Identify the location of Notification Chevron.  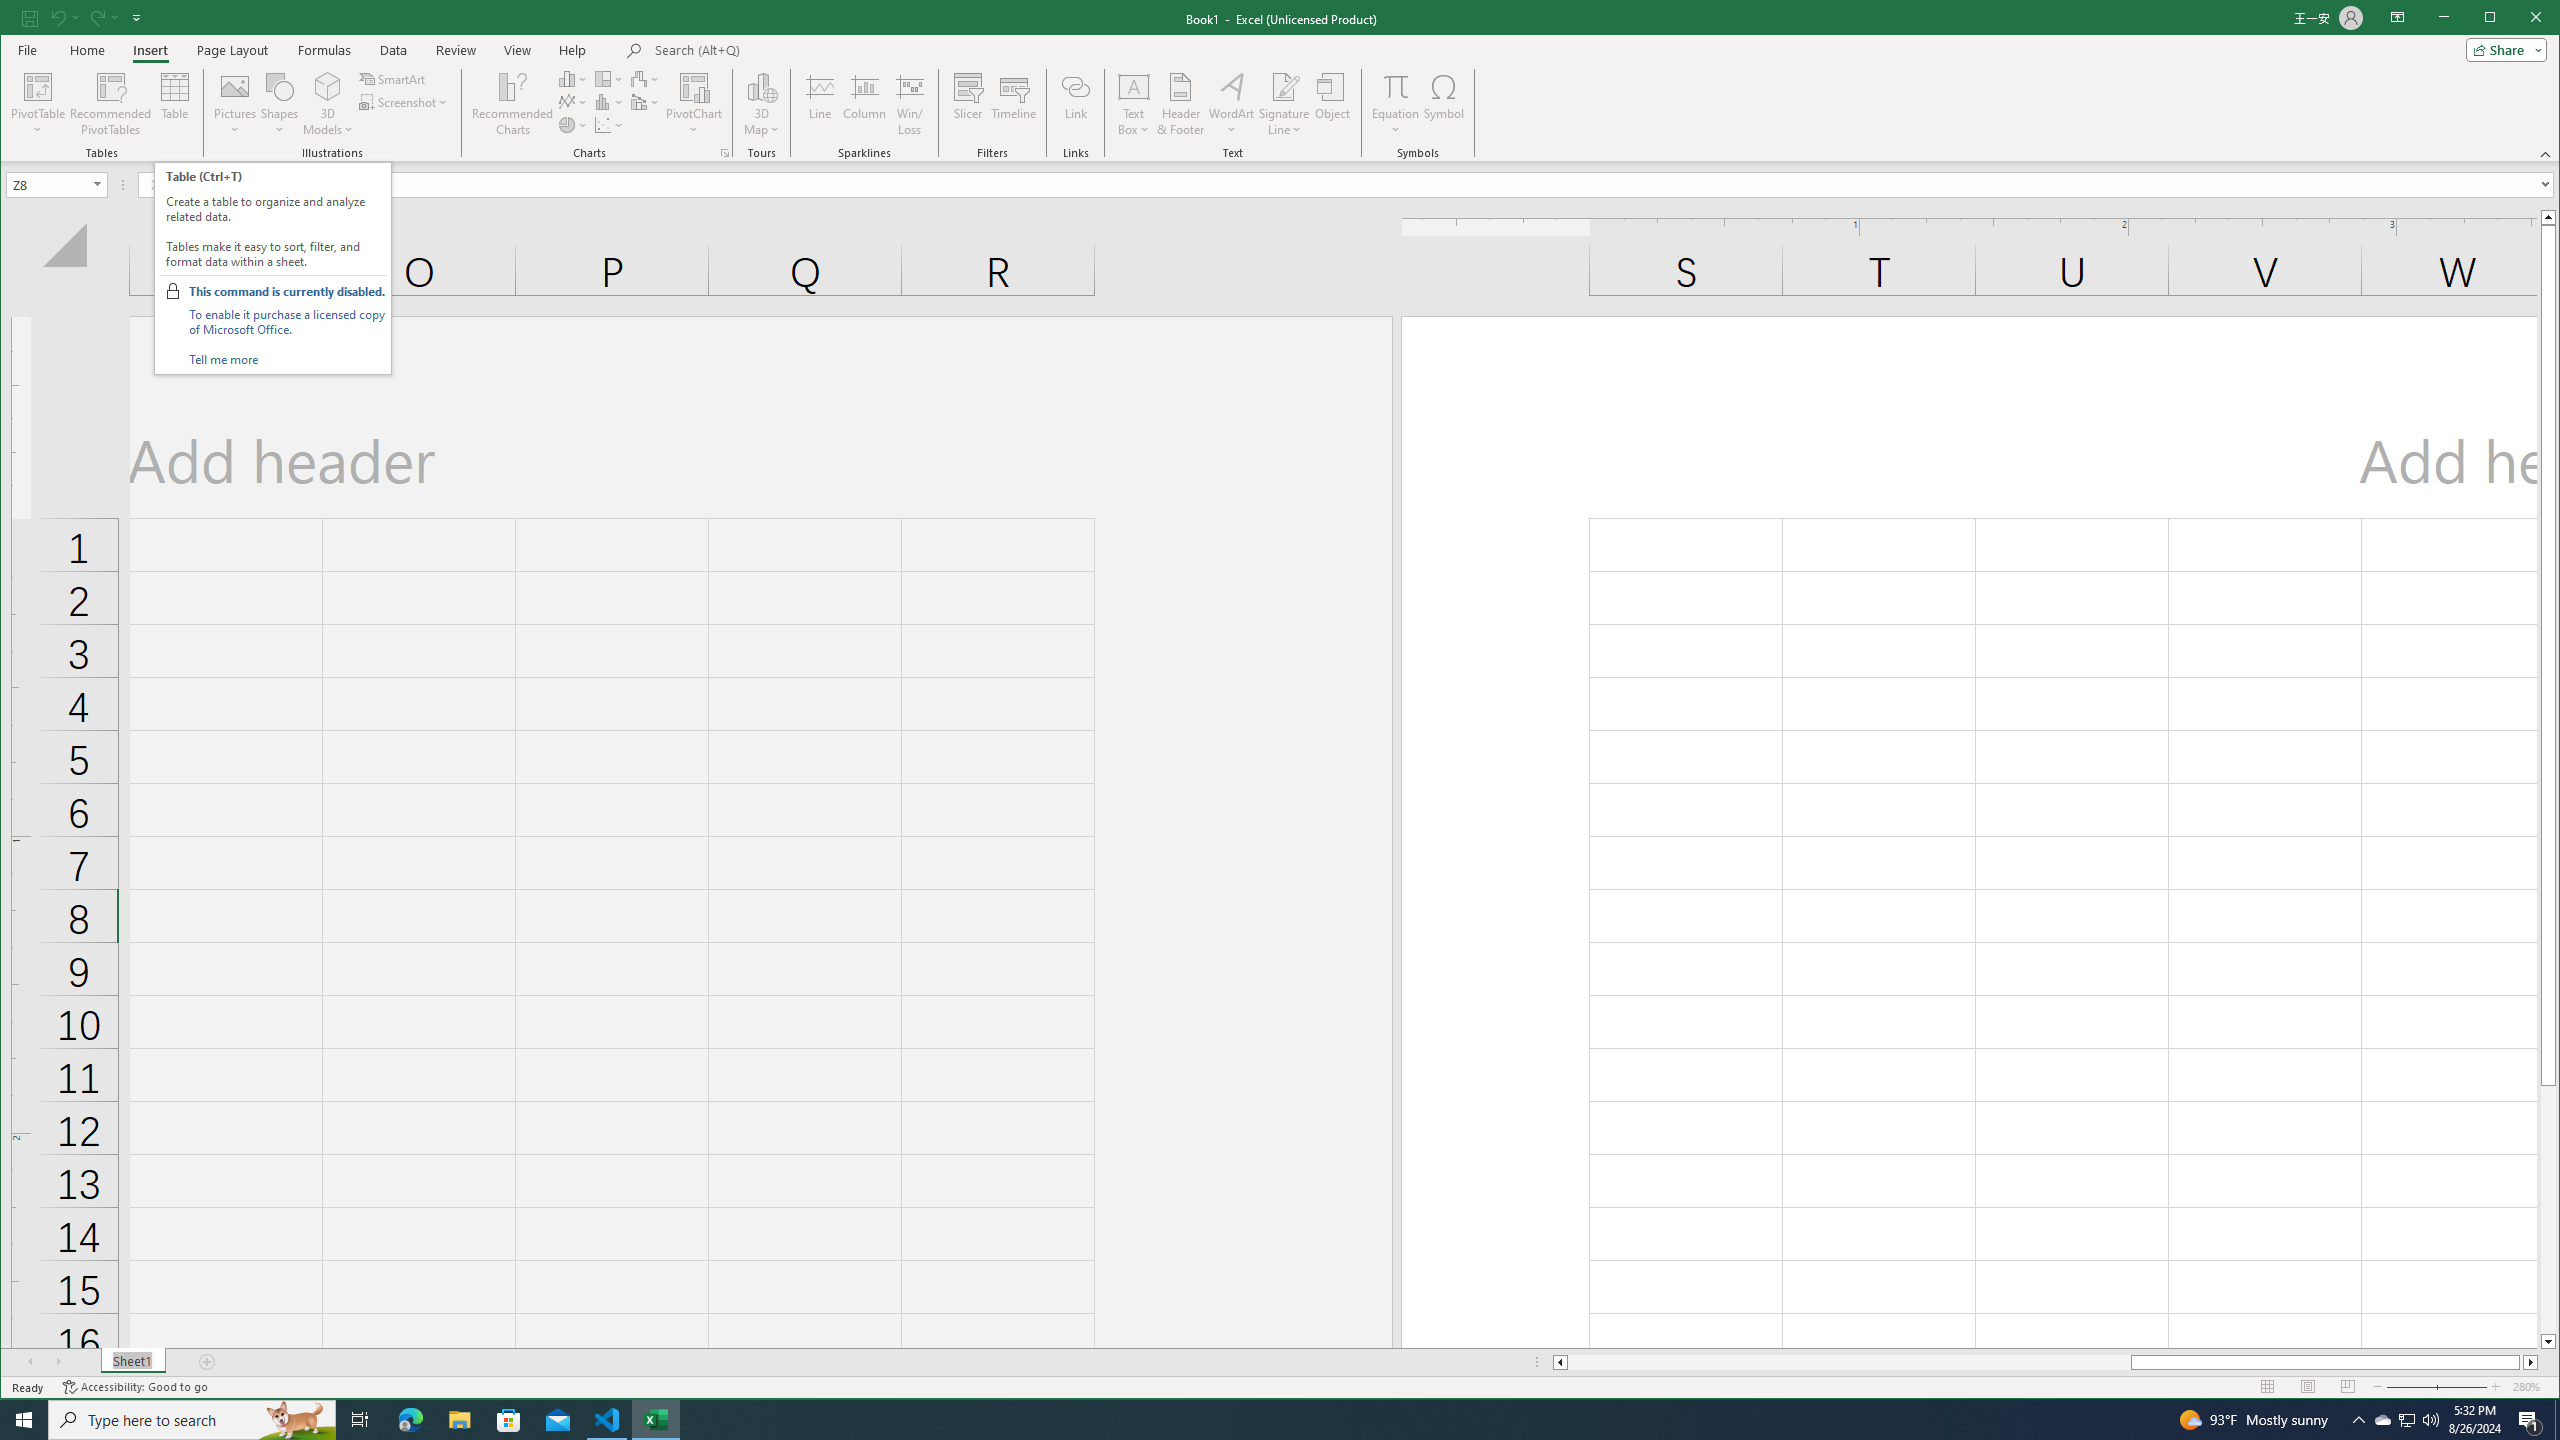
(2358, 1420).